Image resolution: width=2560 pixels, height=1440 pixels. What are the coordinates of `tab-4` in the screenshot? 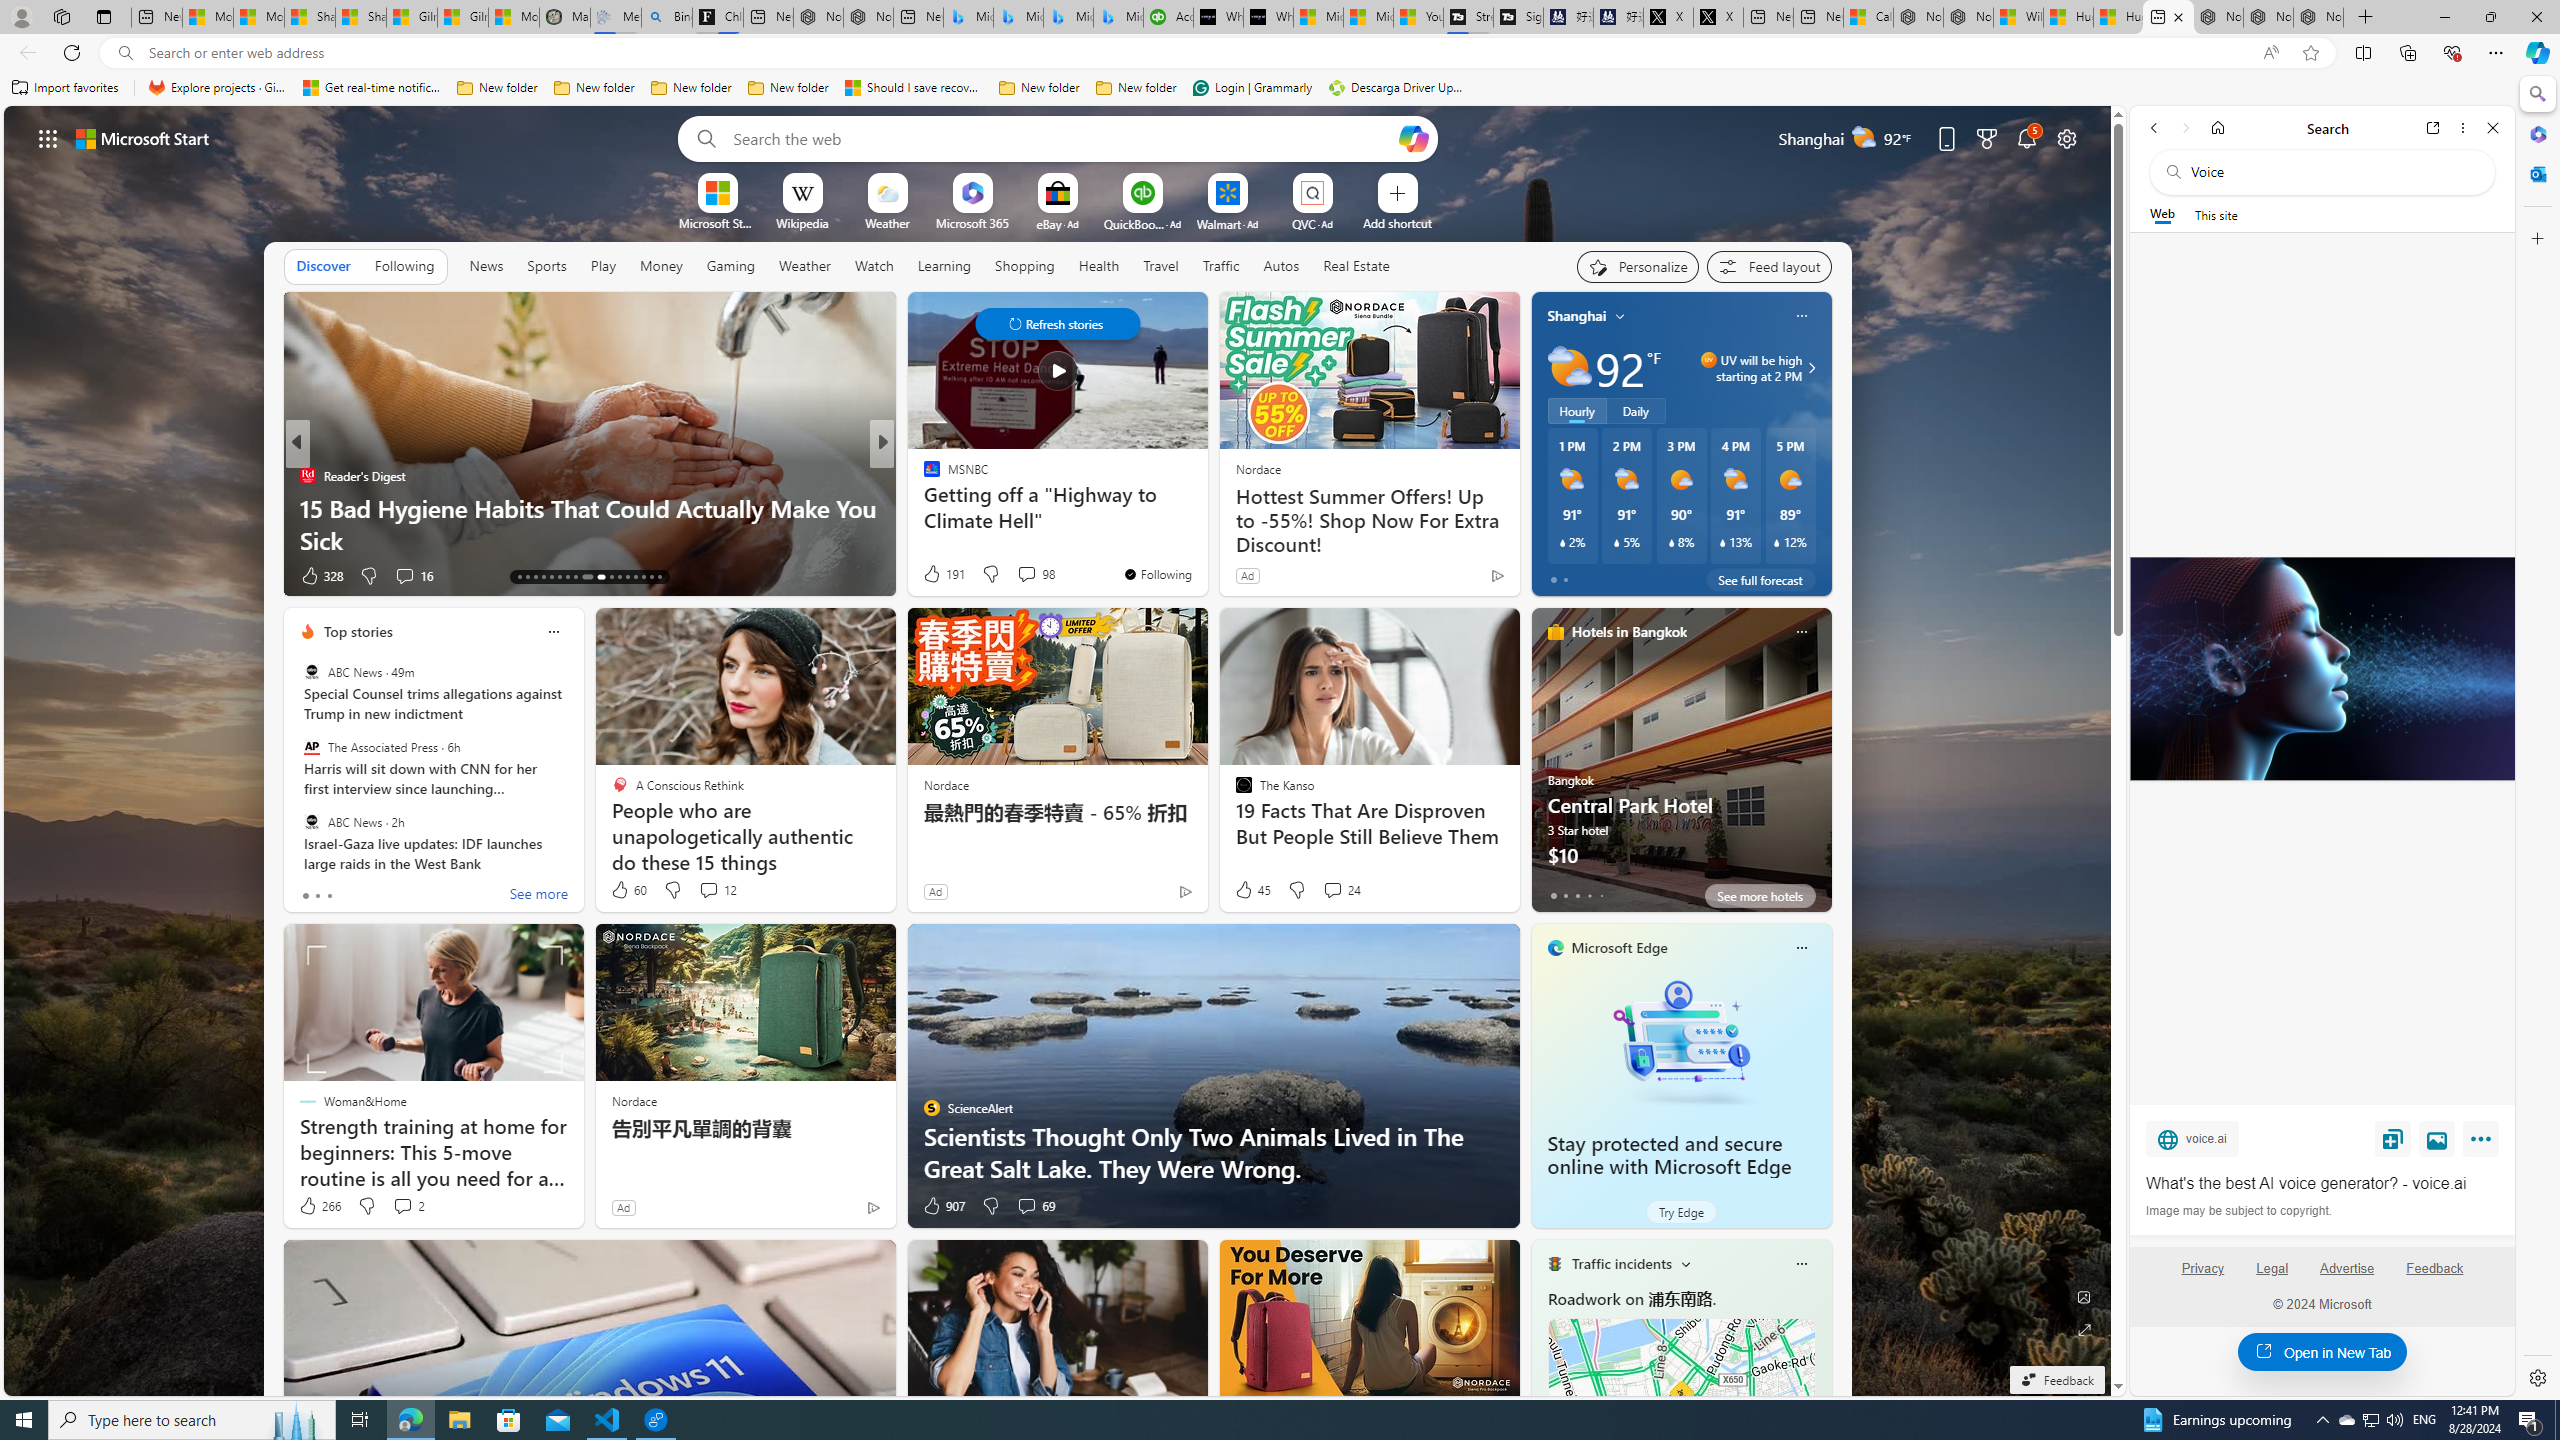 It's located at (1600, 895).